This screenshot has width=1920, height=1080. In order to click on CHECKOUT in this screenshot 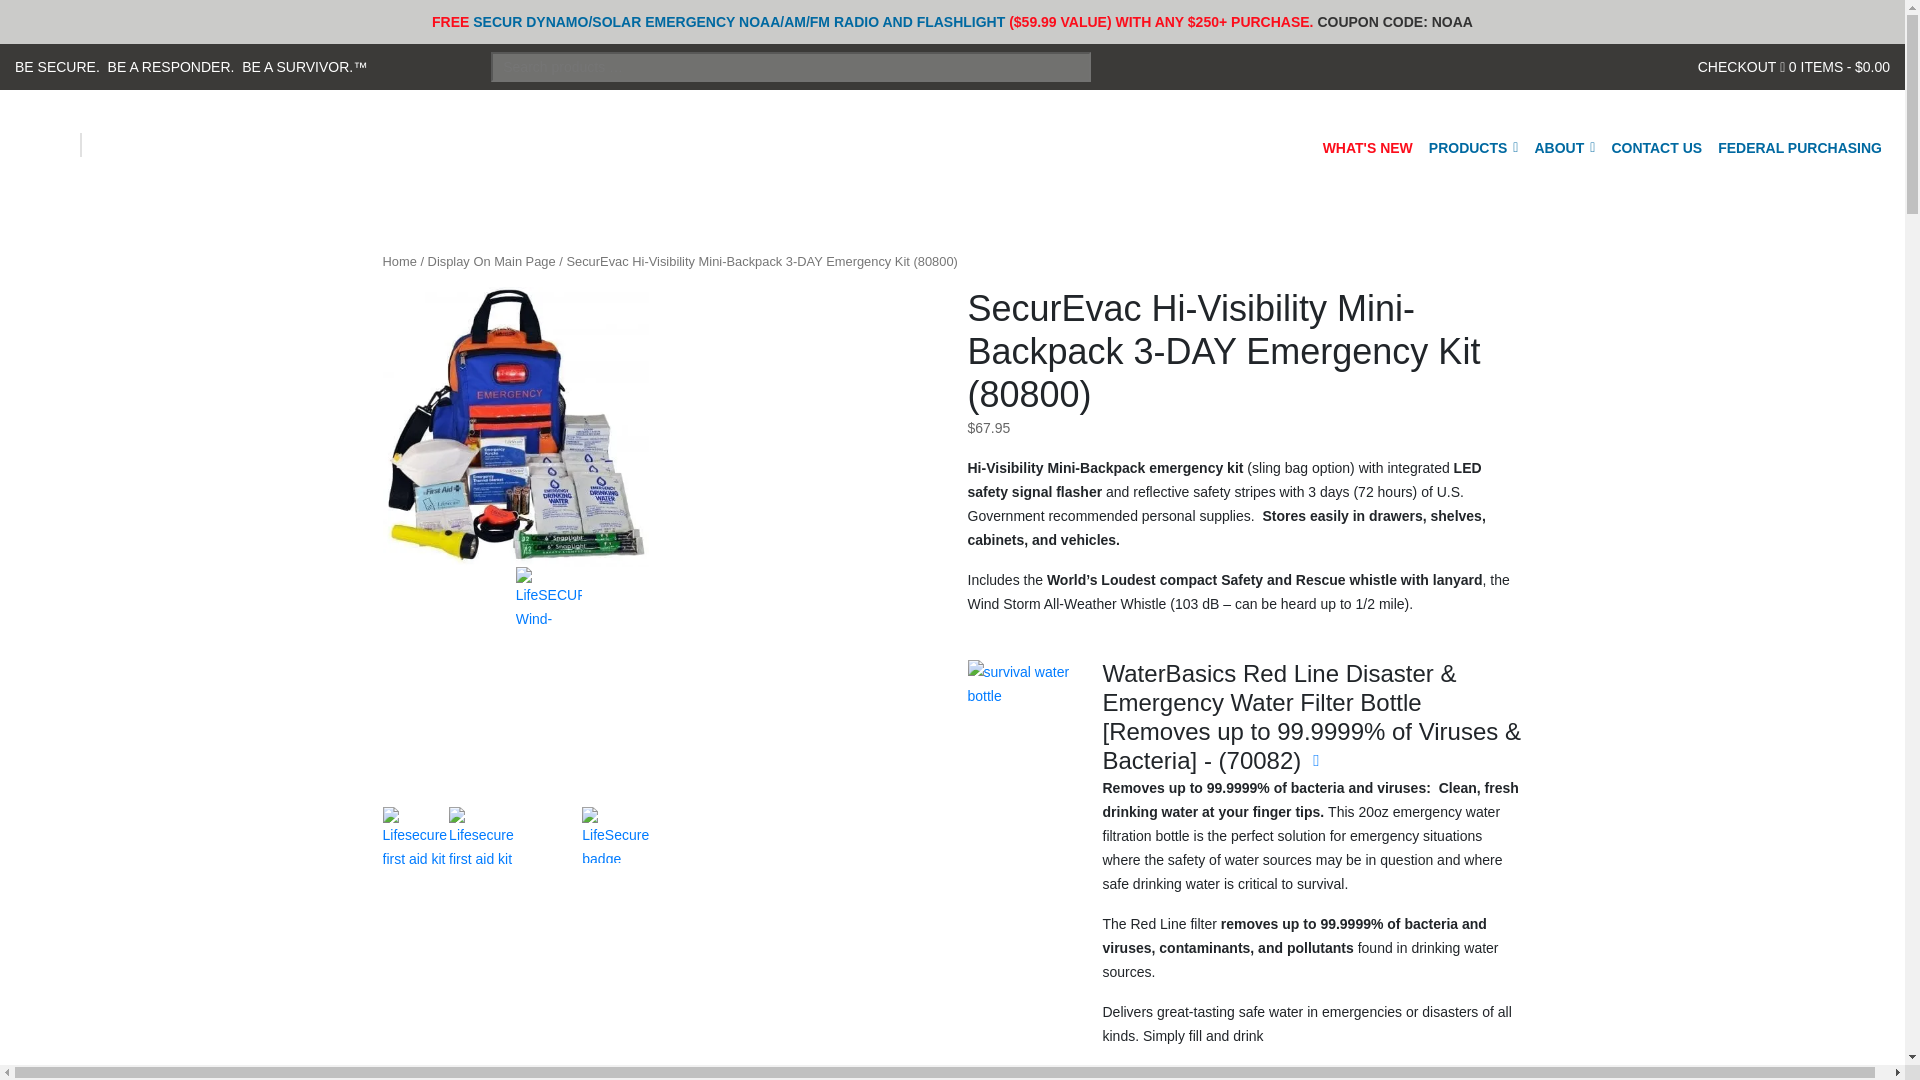, I will do `click(1737, 66)`.